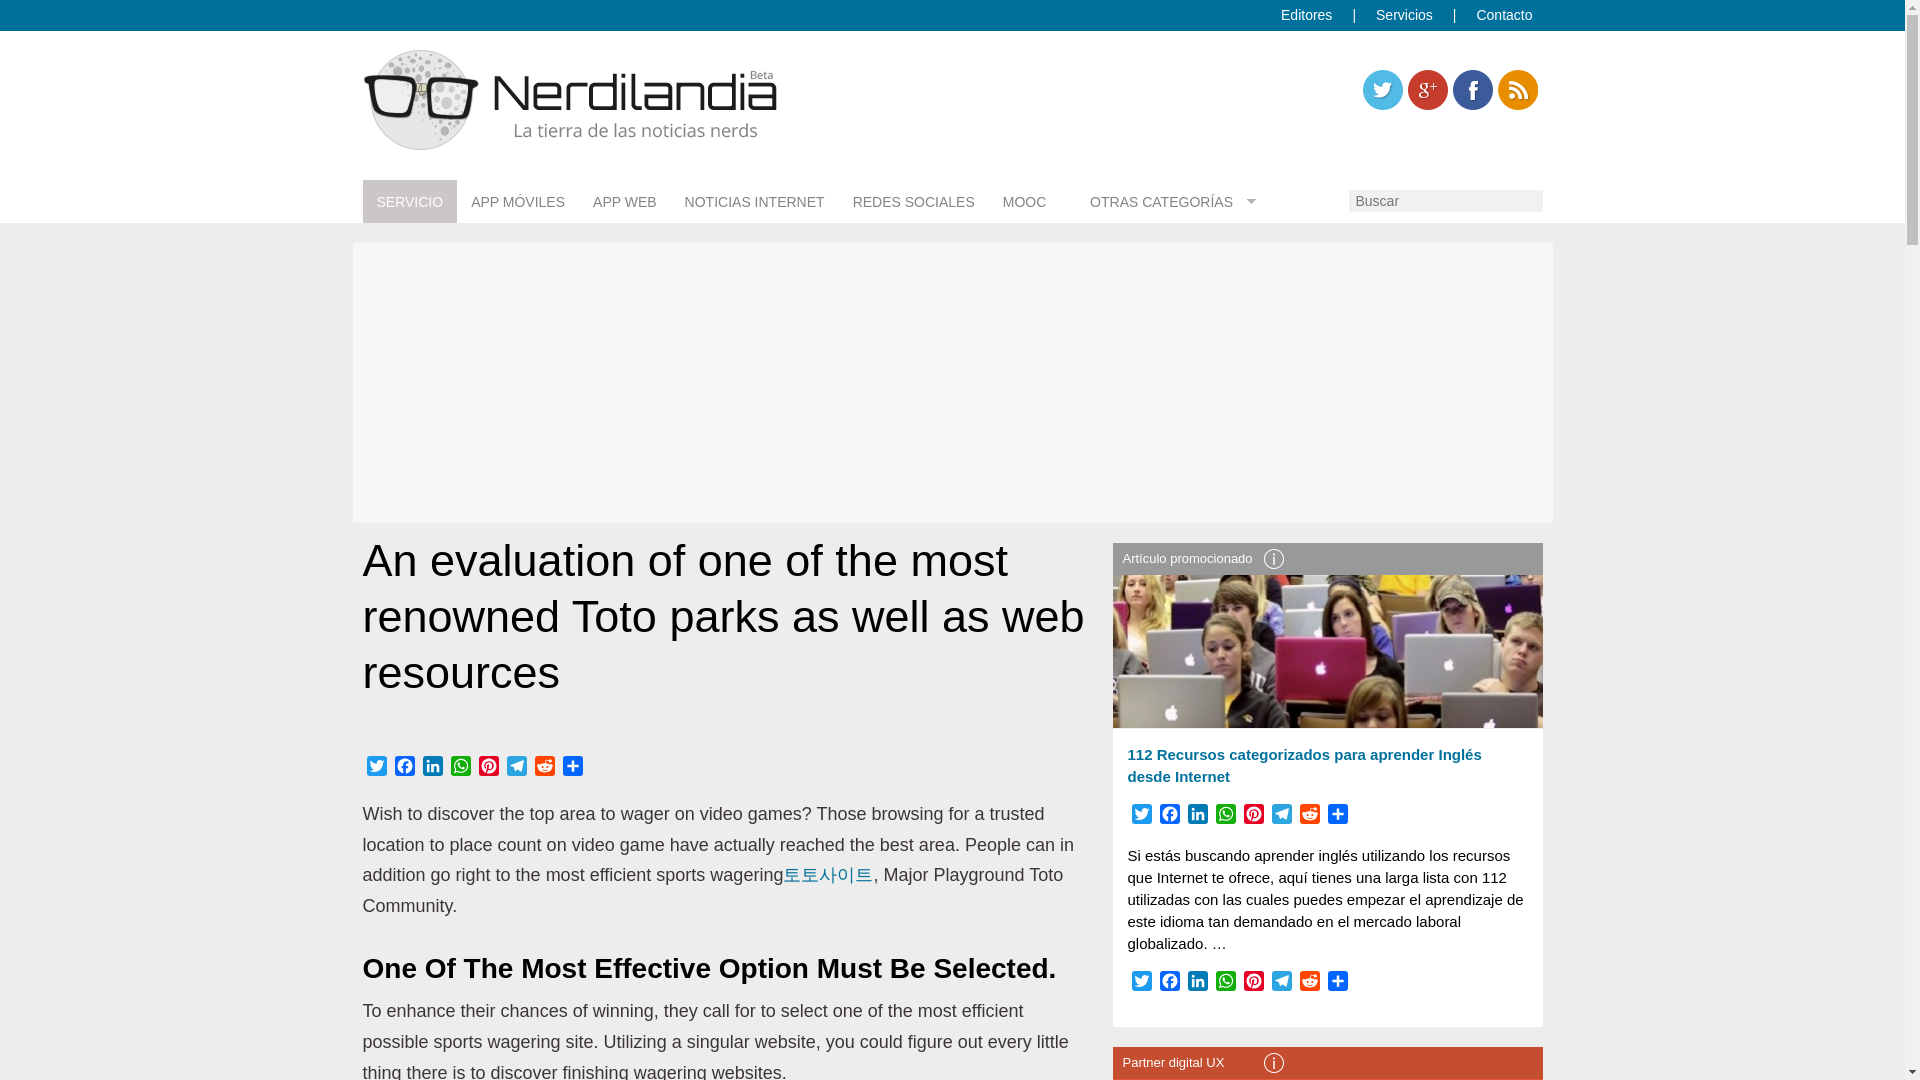  Describe the element at coordinates (1381, 90) in the screenshot. I see `Twitter` at that location.